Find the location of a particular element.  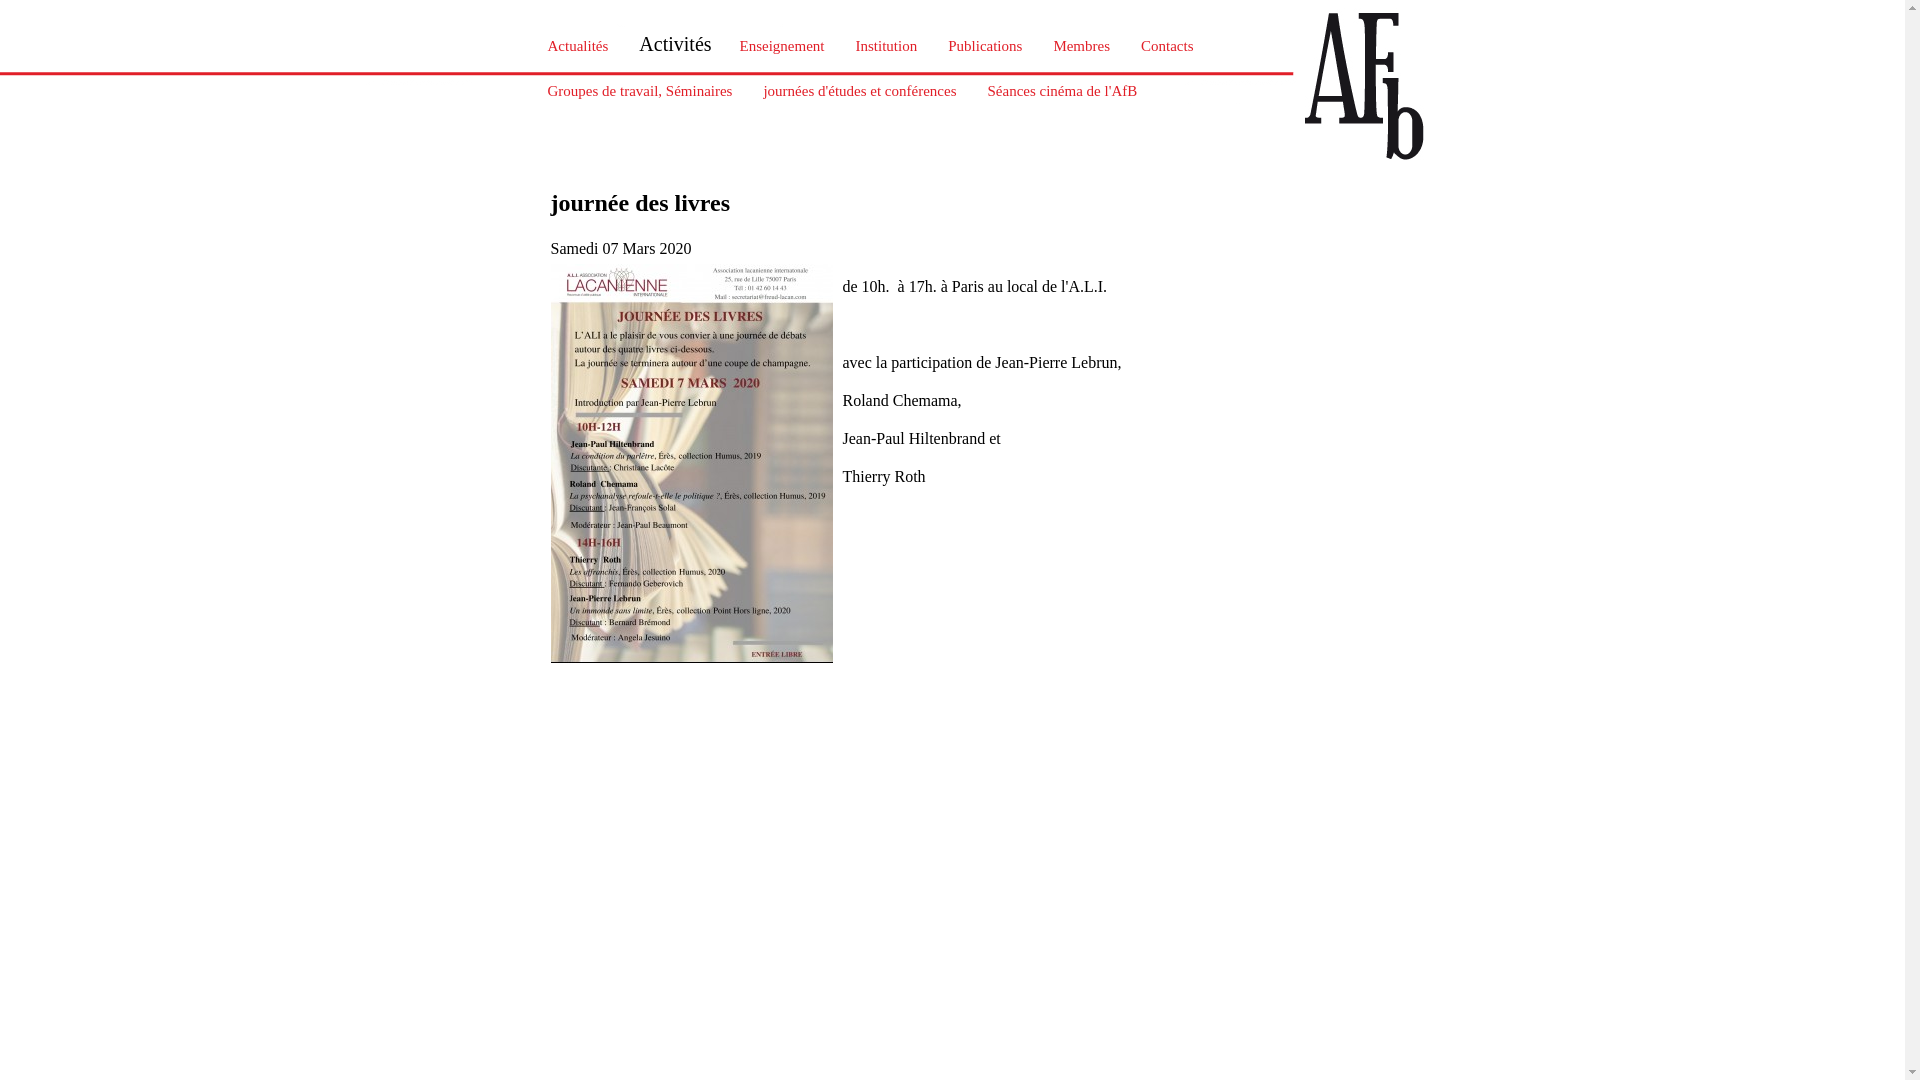

Institution is located at coordinates (887, 46).